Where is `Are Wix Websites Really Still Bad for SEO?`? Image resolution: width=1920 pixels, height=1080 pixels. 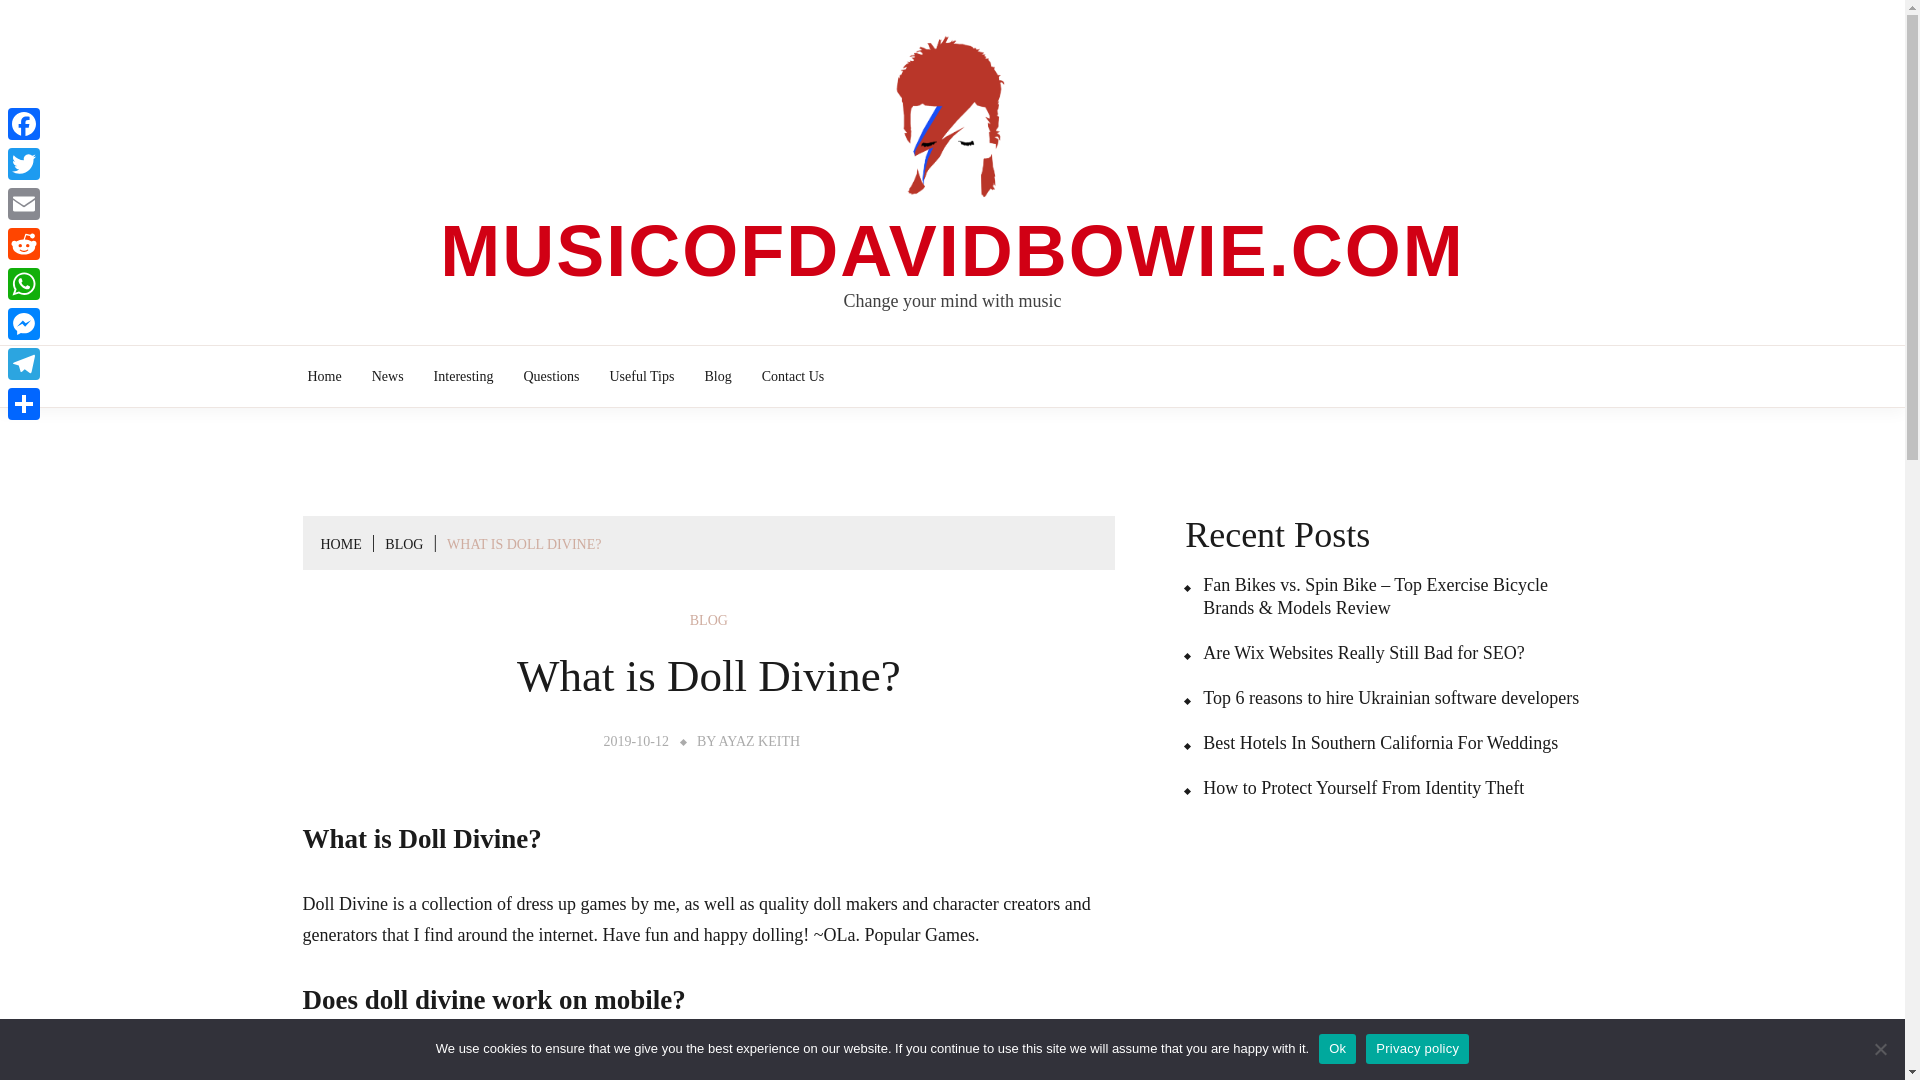
Are Wix Websites Really Still Bad for SEO? is located at coordinates (1354, 653).